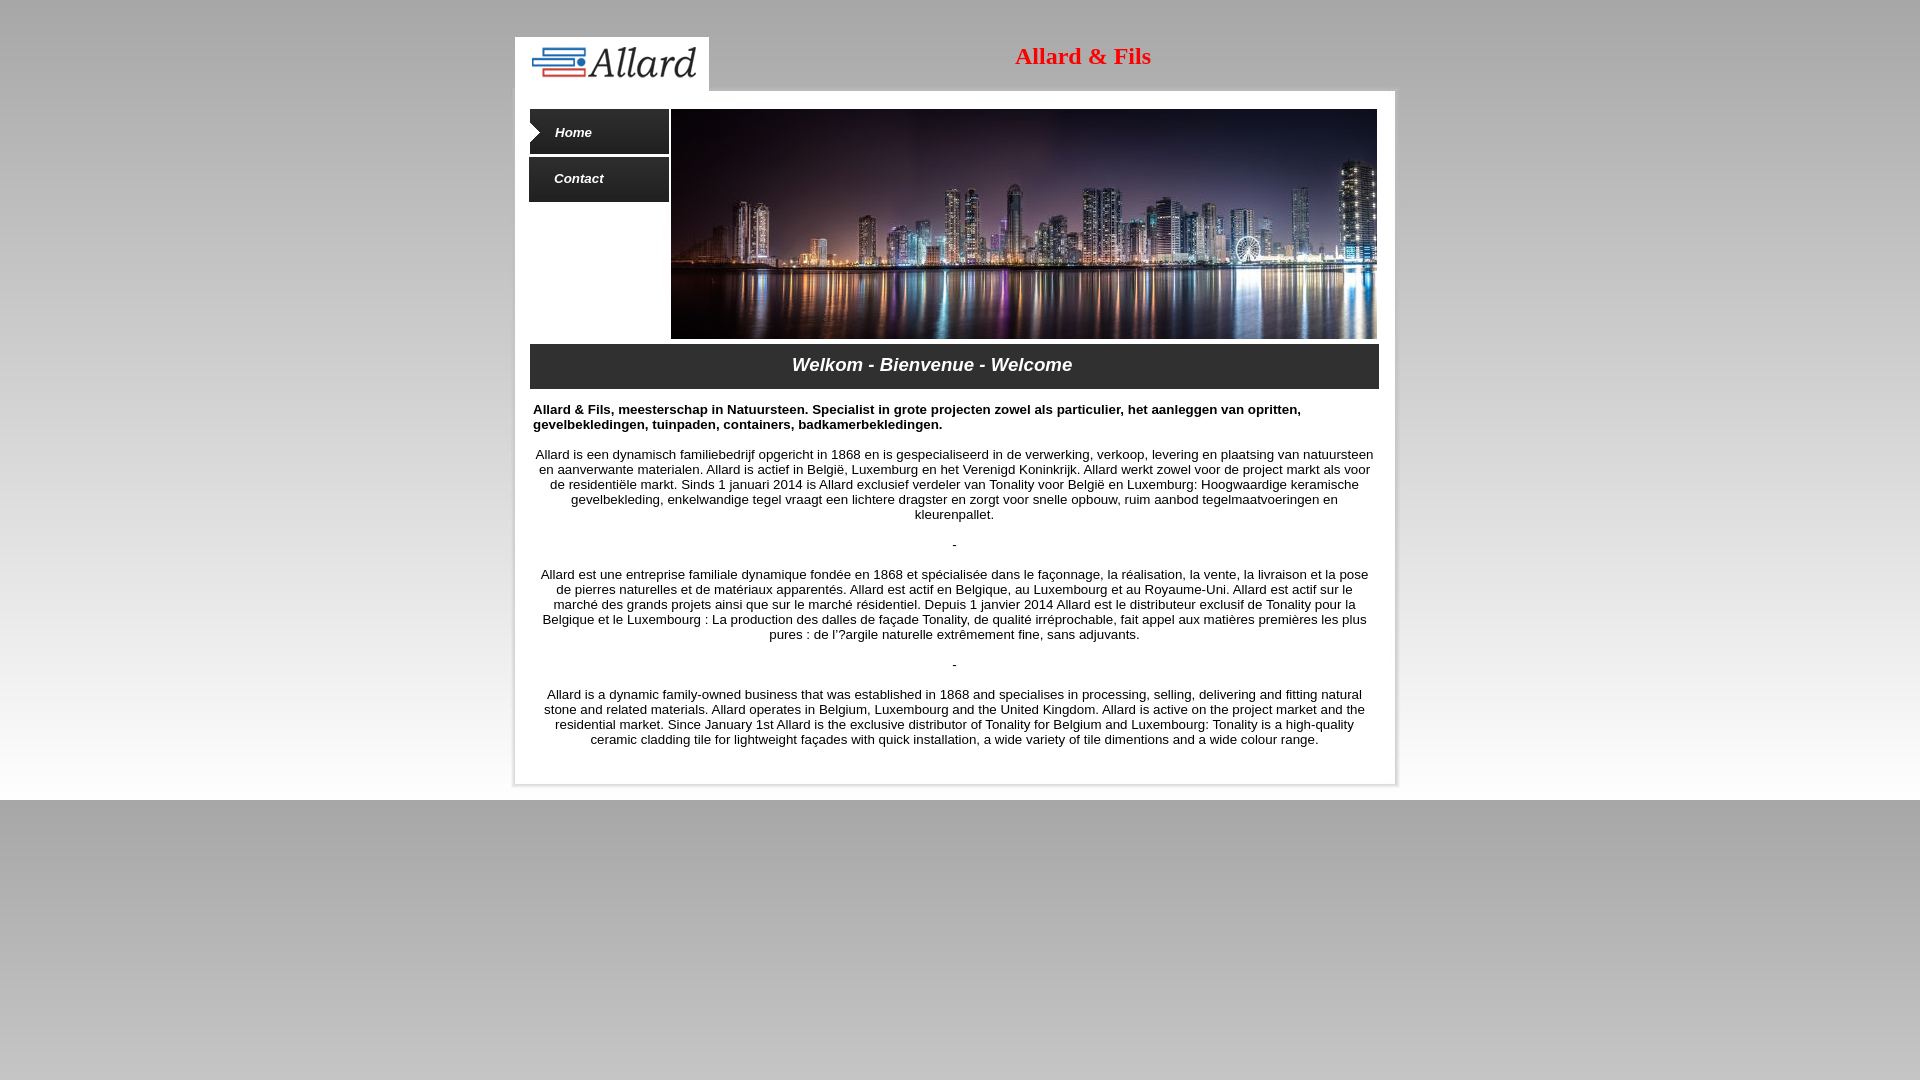 This screenshot has width=1920, height=1080. Describe the element at coordinates (579, 178) in the screenshot. I see `Contact` at that location.